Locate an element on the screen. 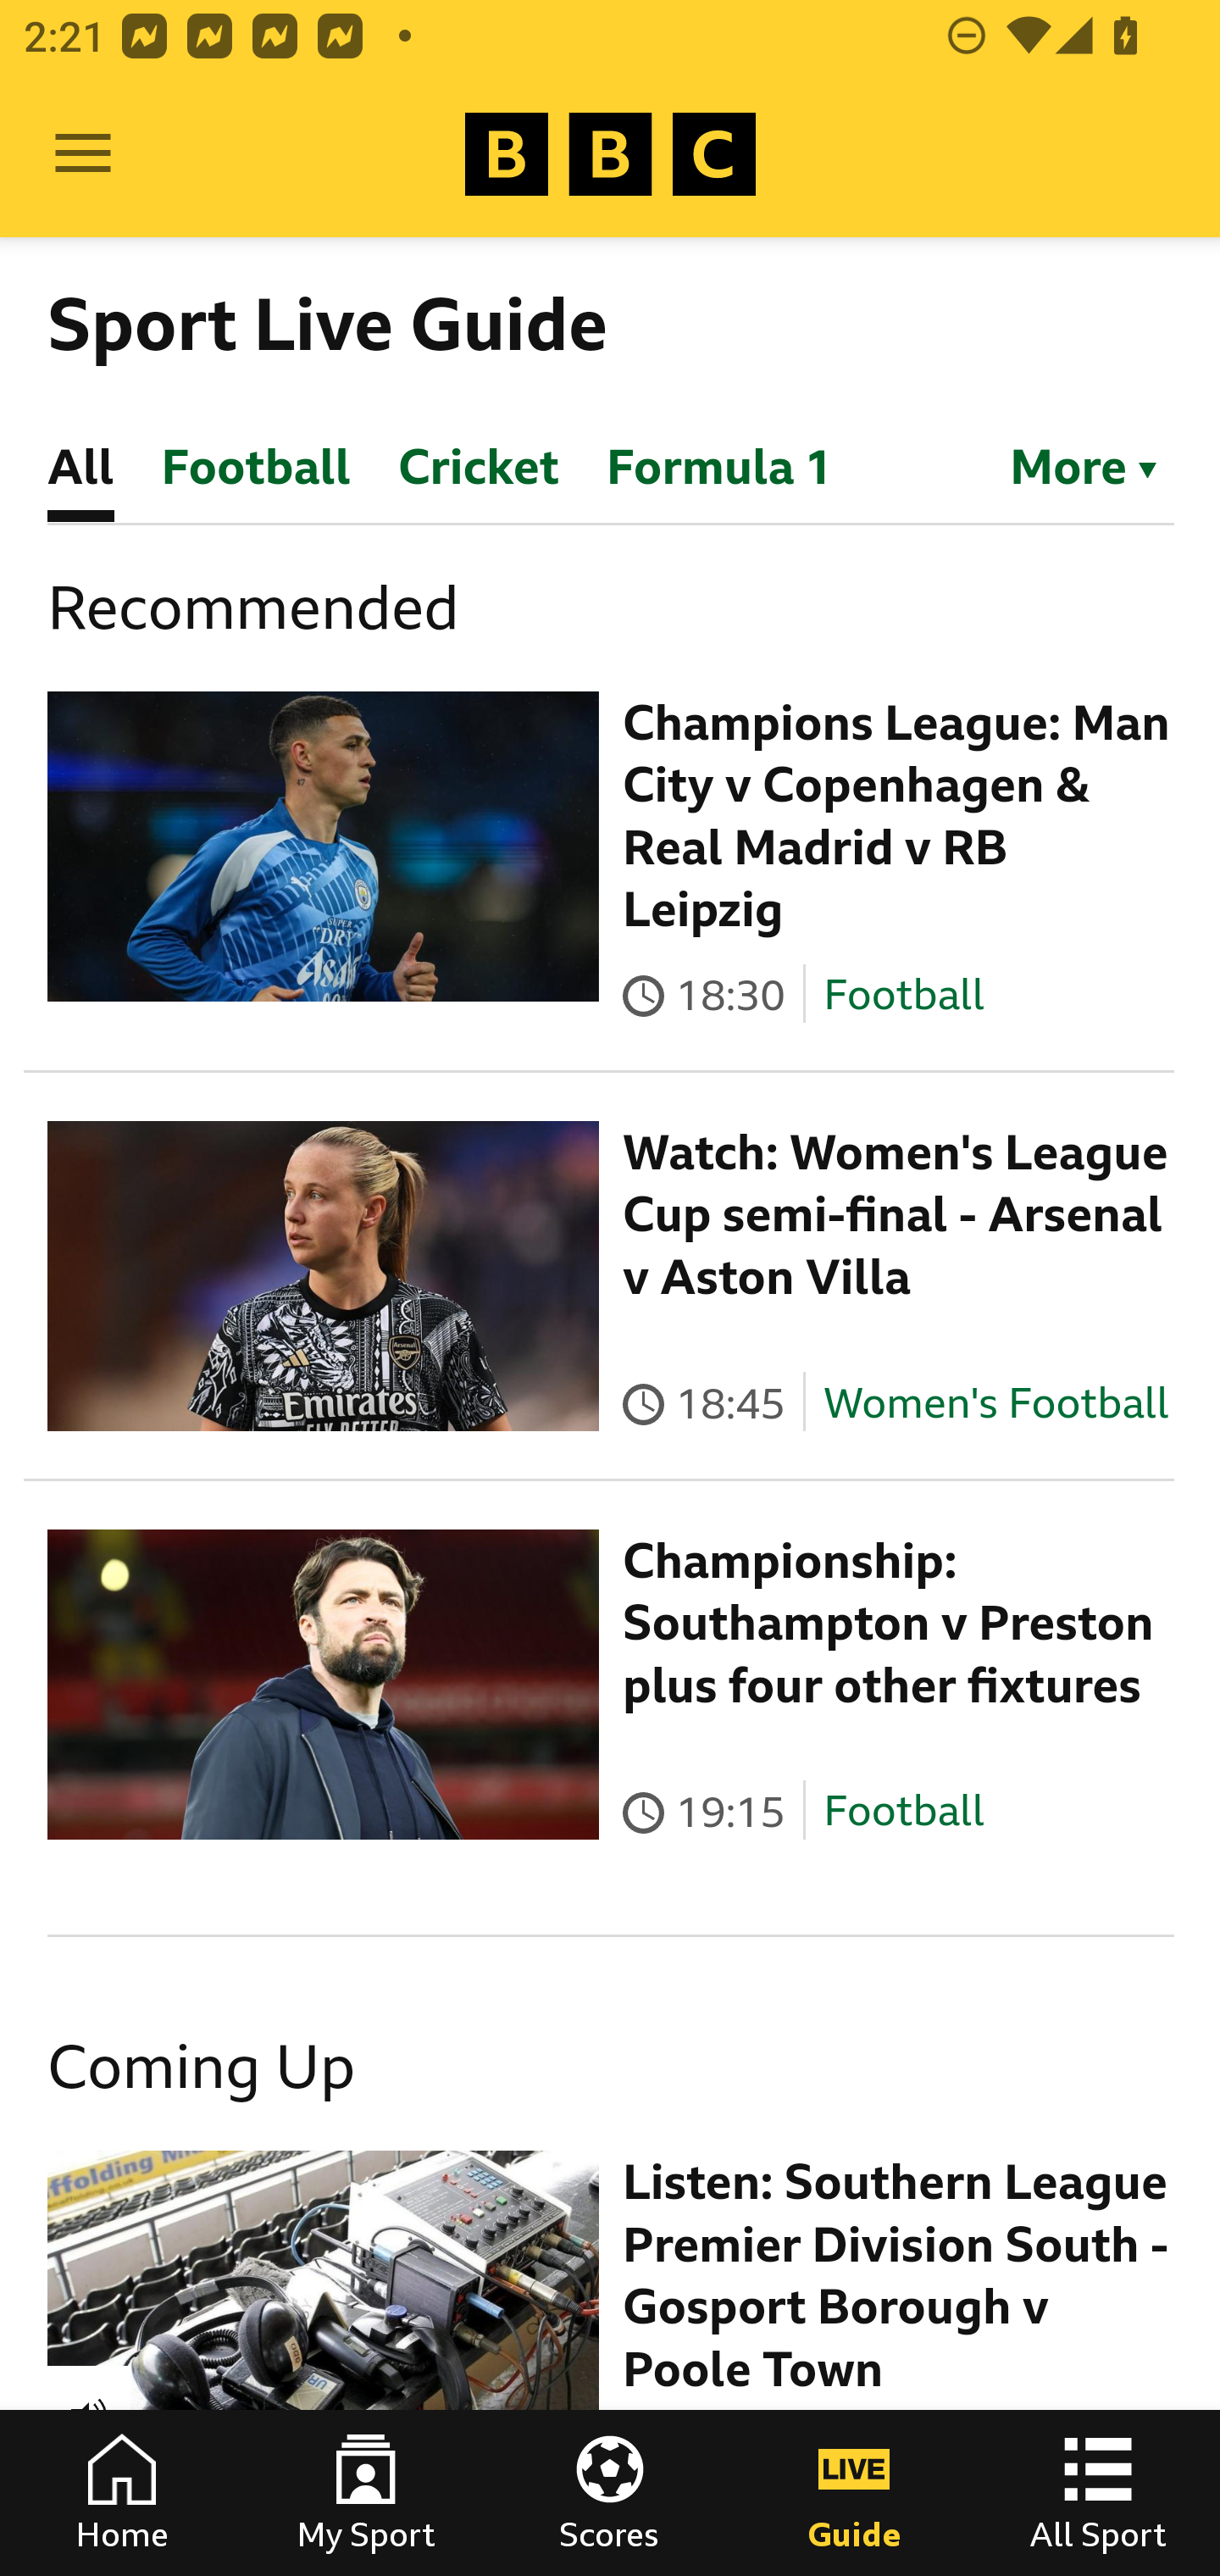  Home is located at coordinates (122, 2493).